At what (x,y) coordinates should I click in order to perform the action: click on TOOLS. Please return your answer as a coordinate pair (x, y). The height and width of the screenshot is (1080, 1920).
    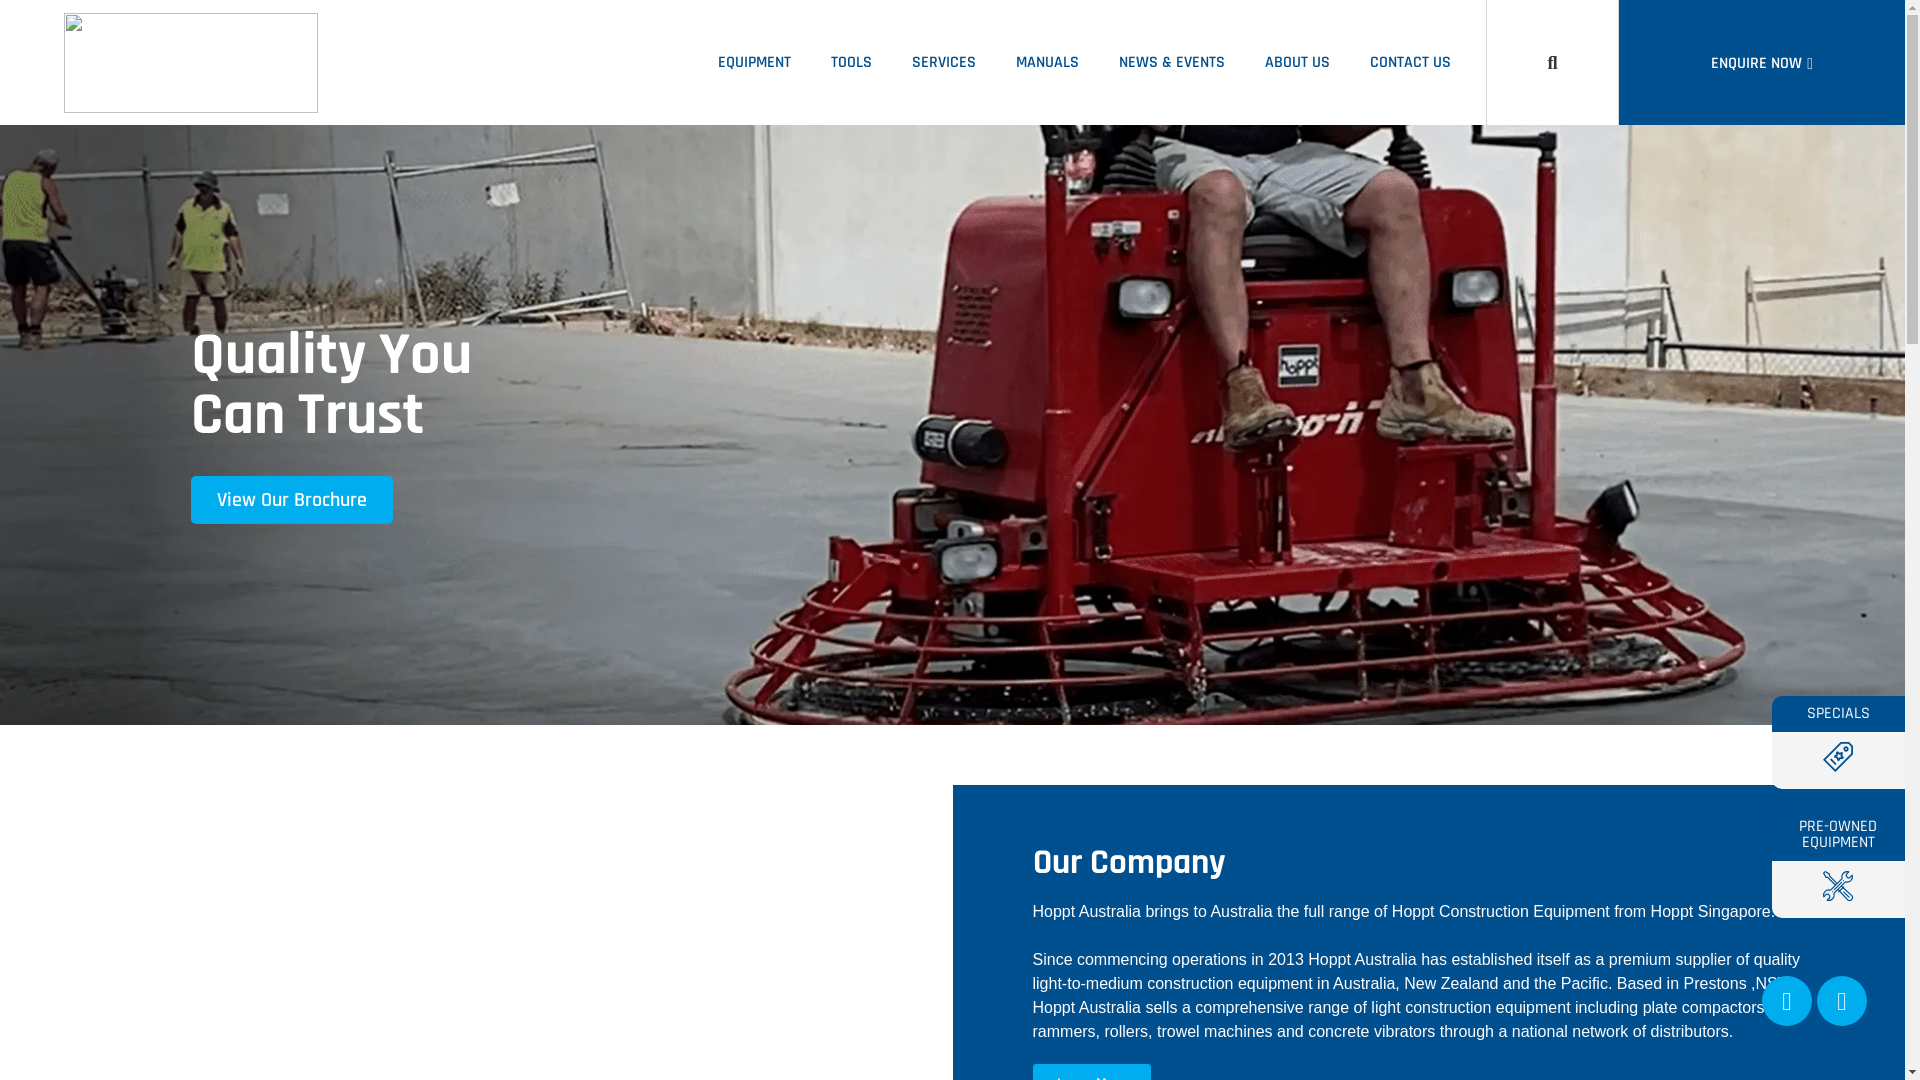
    Looking at the image, I should click on (852, 63).